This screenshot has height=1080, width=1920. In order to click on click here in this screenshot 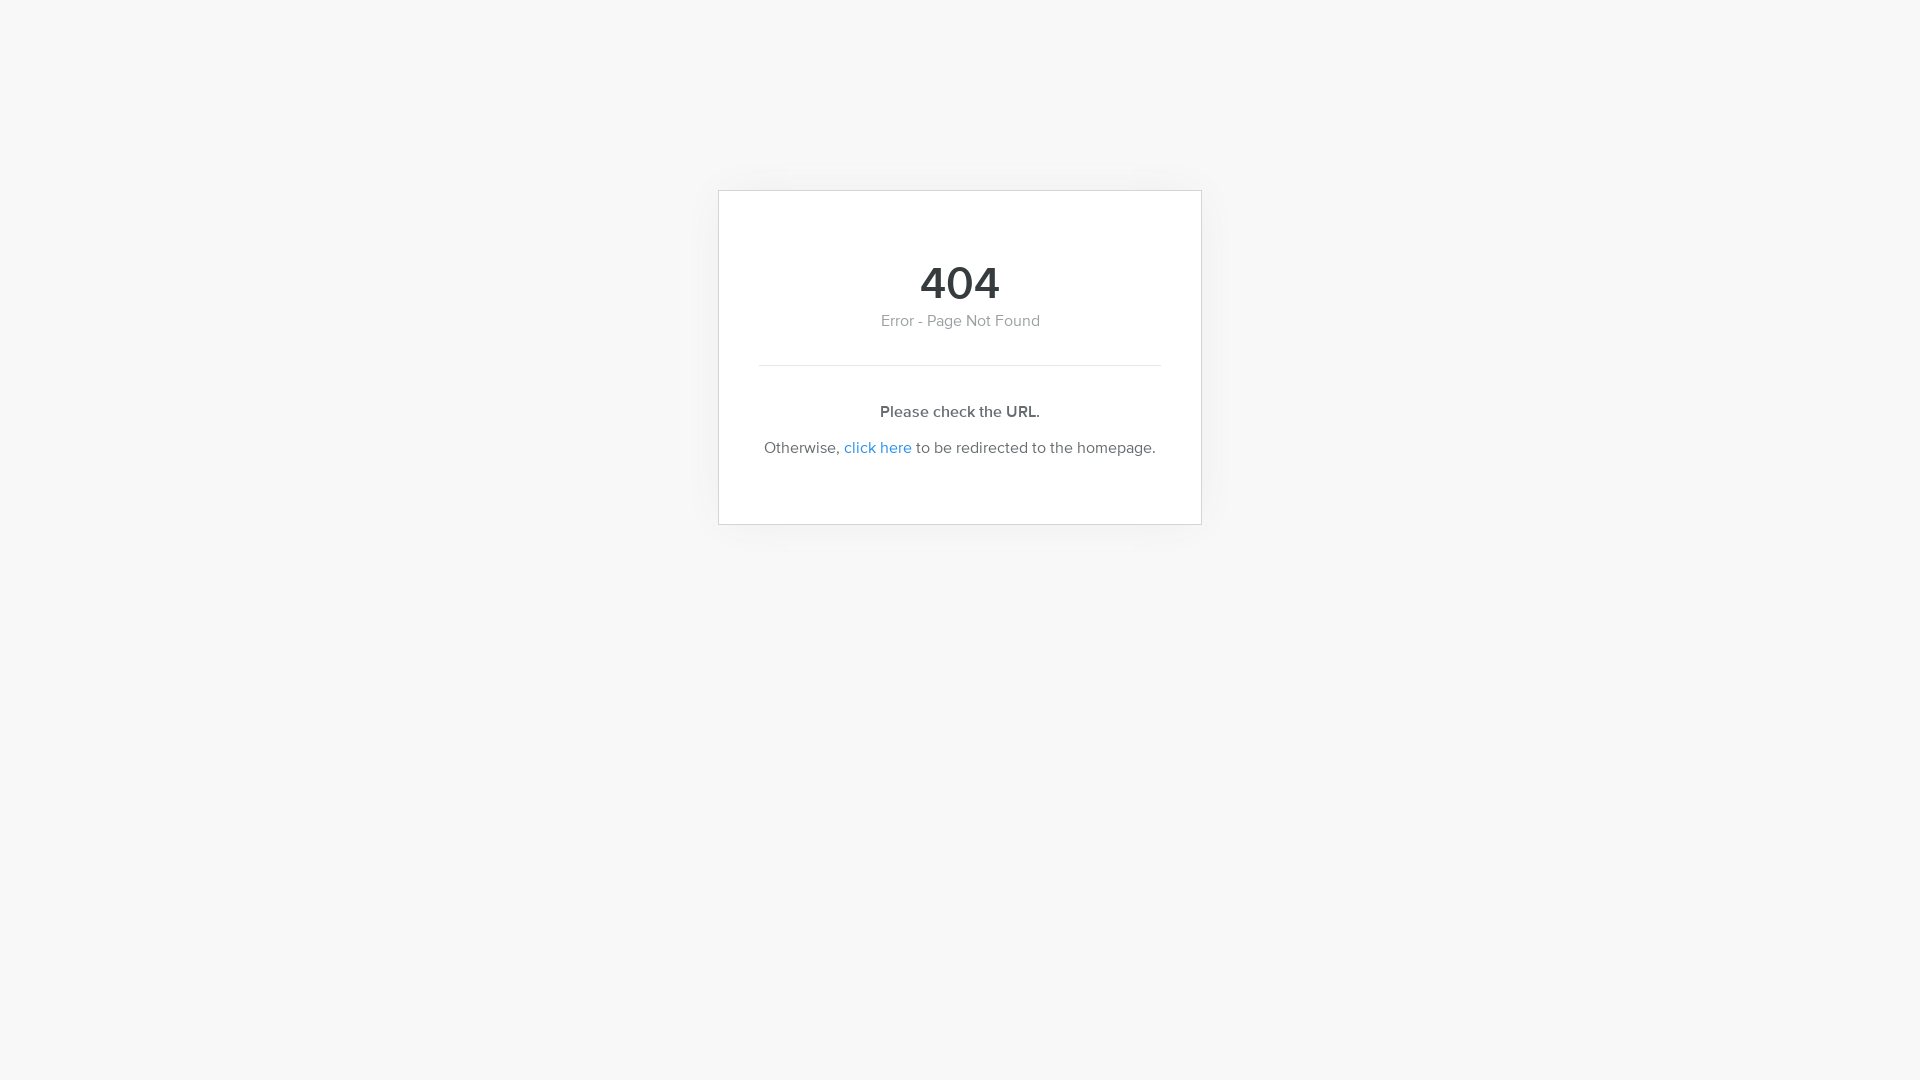, I will do `click(878, 447)`.